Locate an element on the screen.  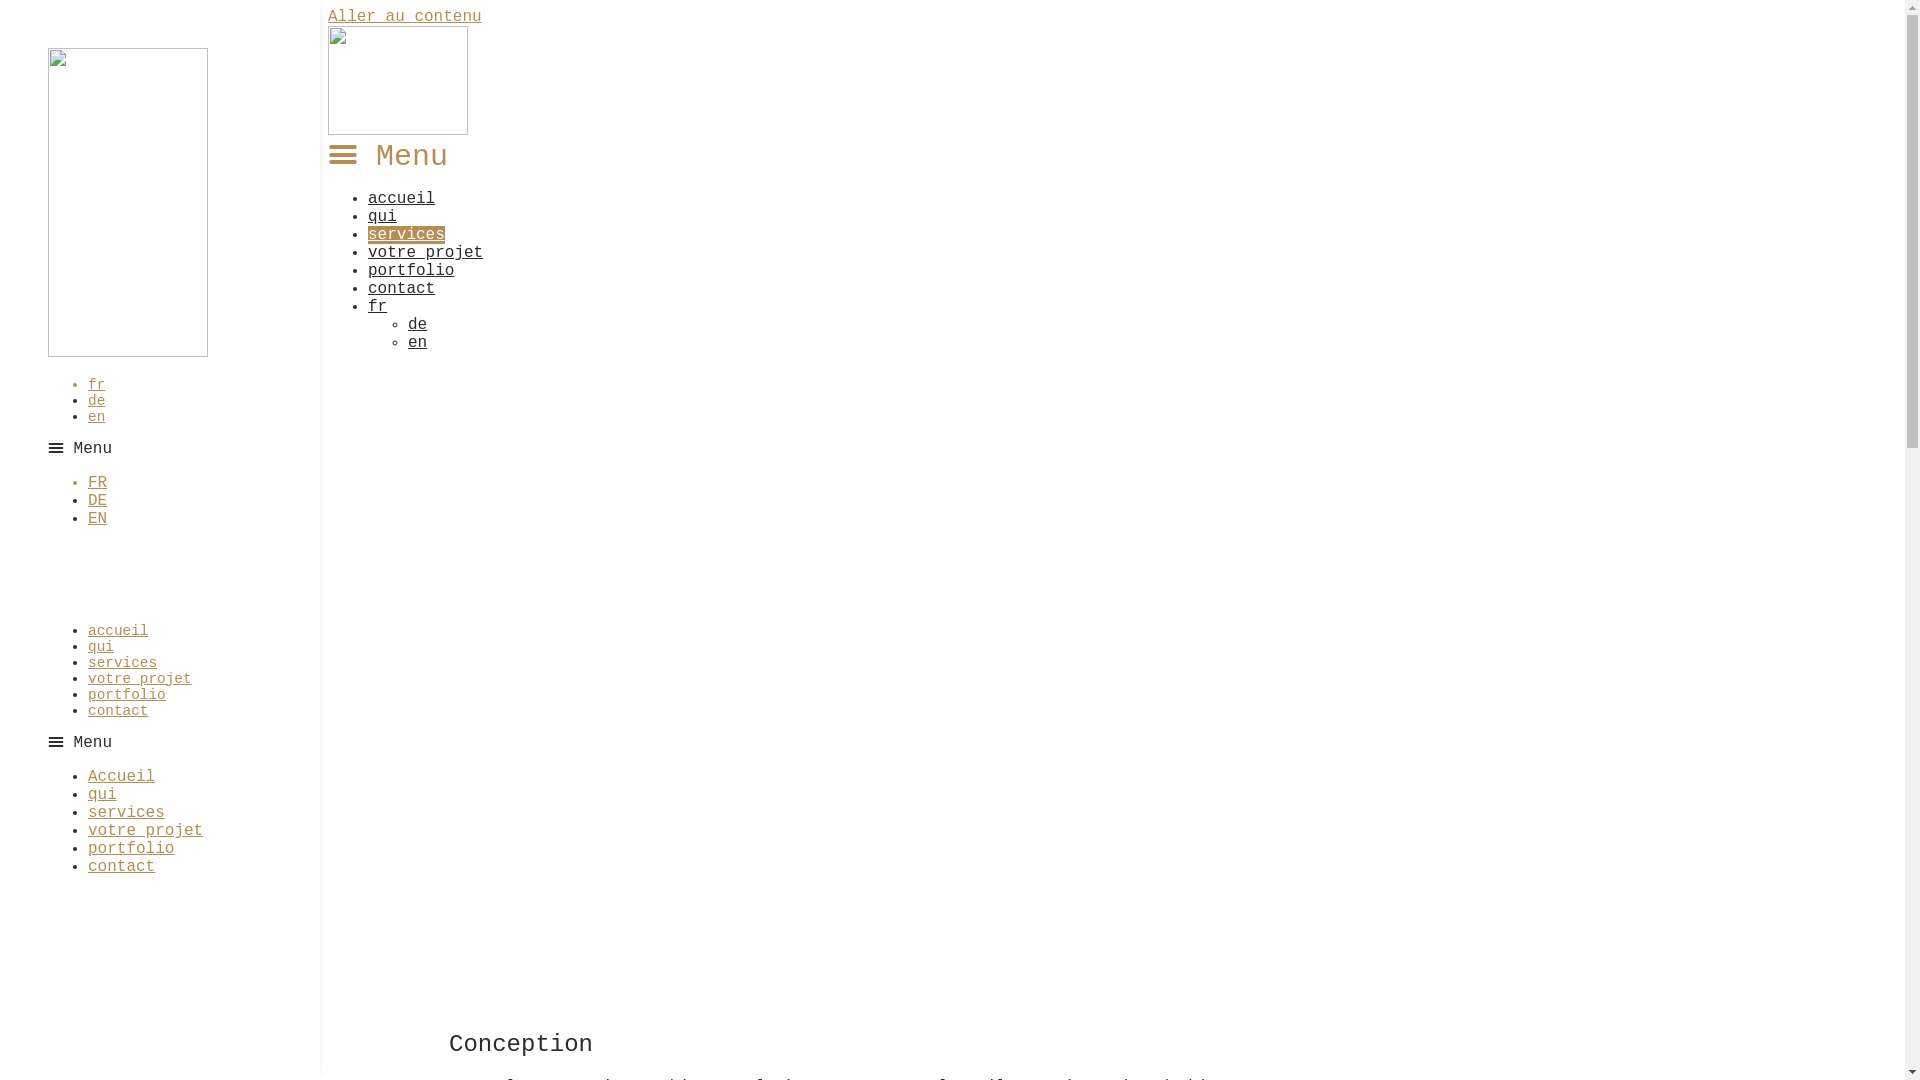
contact is located at coordinates (402, 289).